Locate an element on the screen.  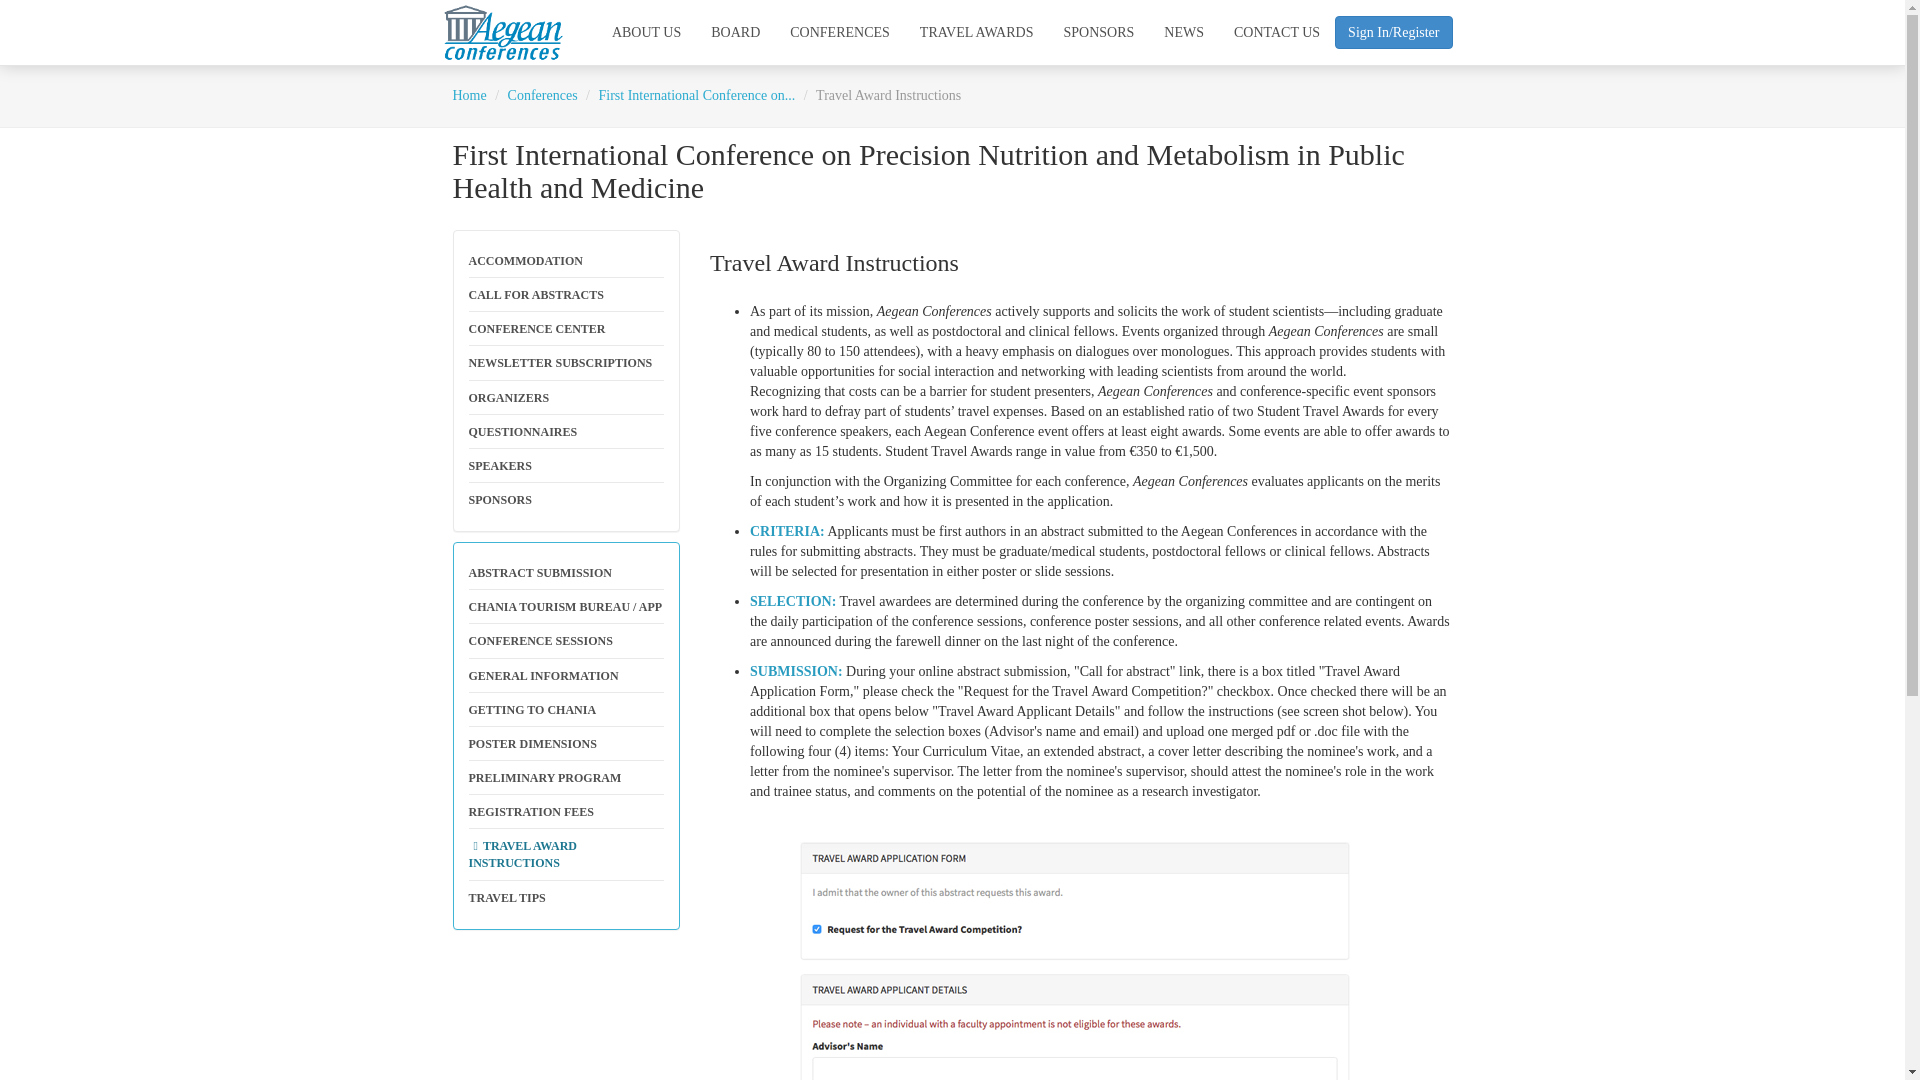
ORGANIZERS is located at coordinates (566, 398).